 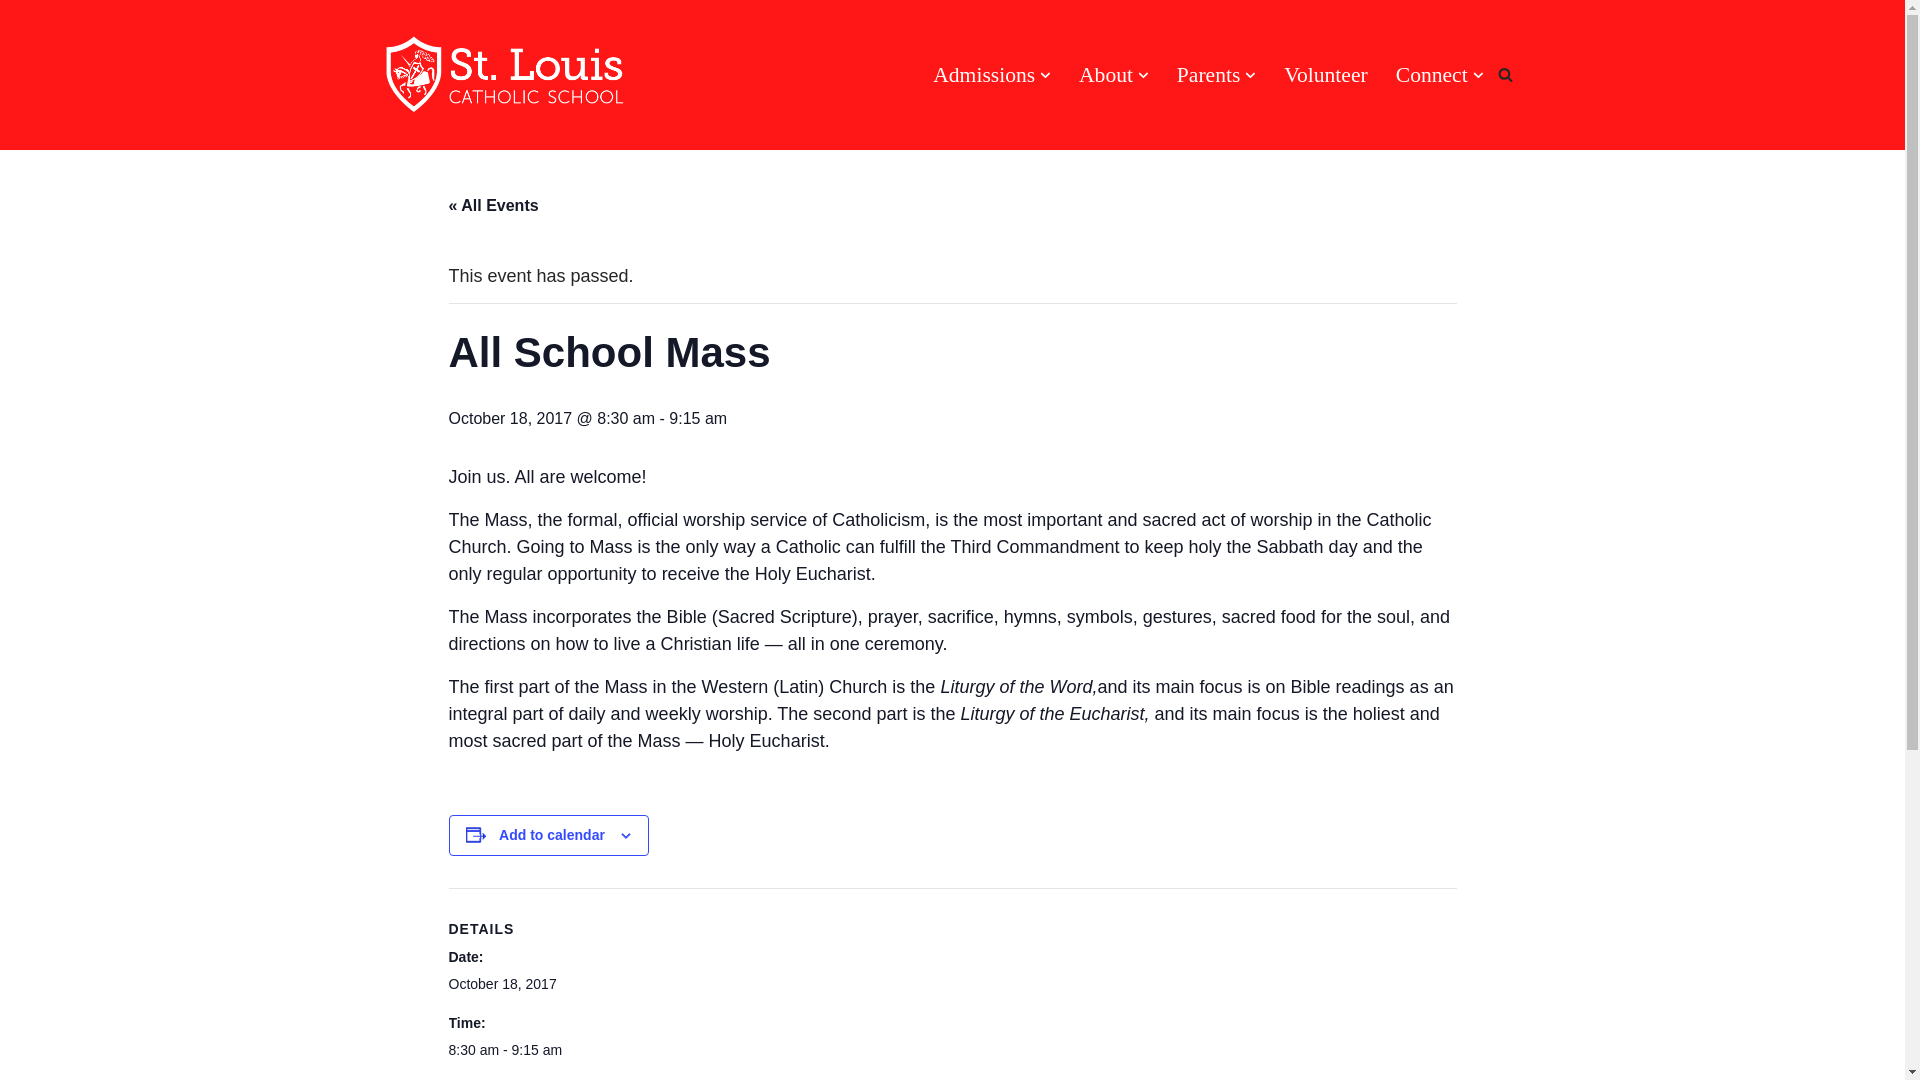 I want to click on Skip to content, so click(x=15, y=42).